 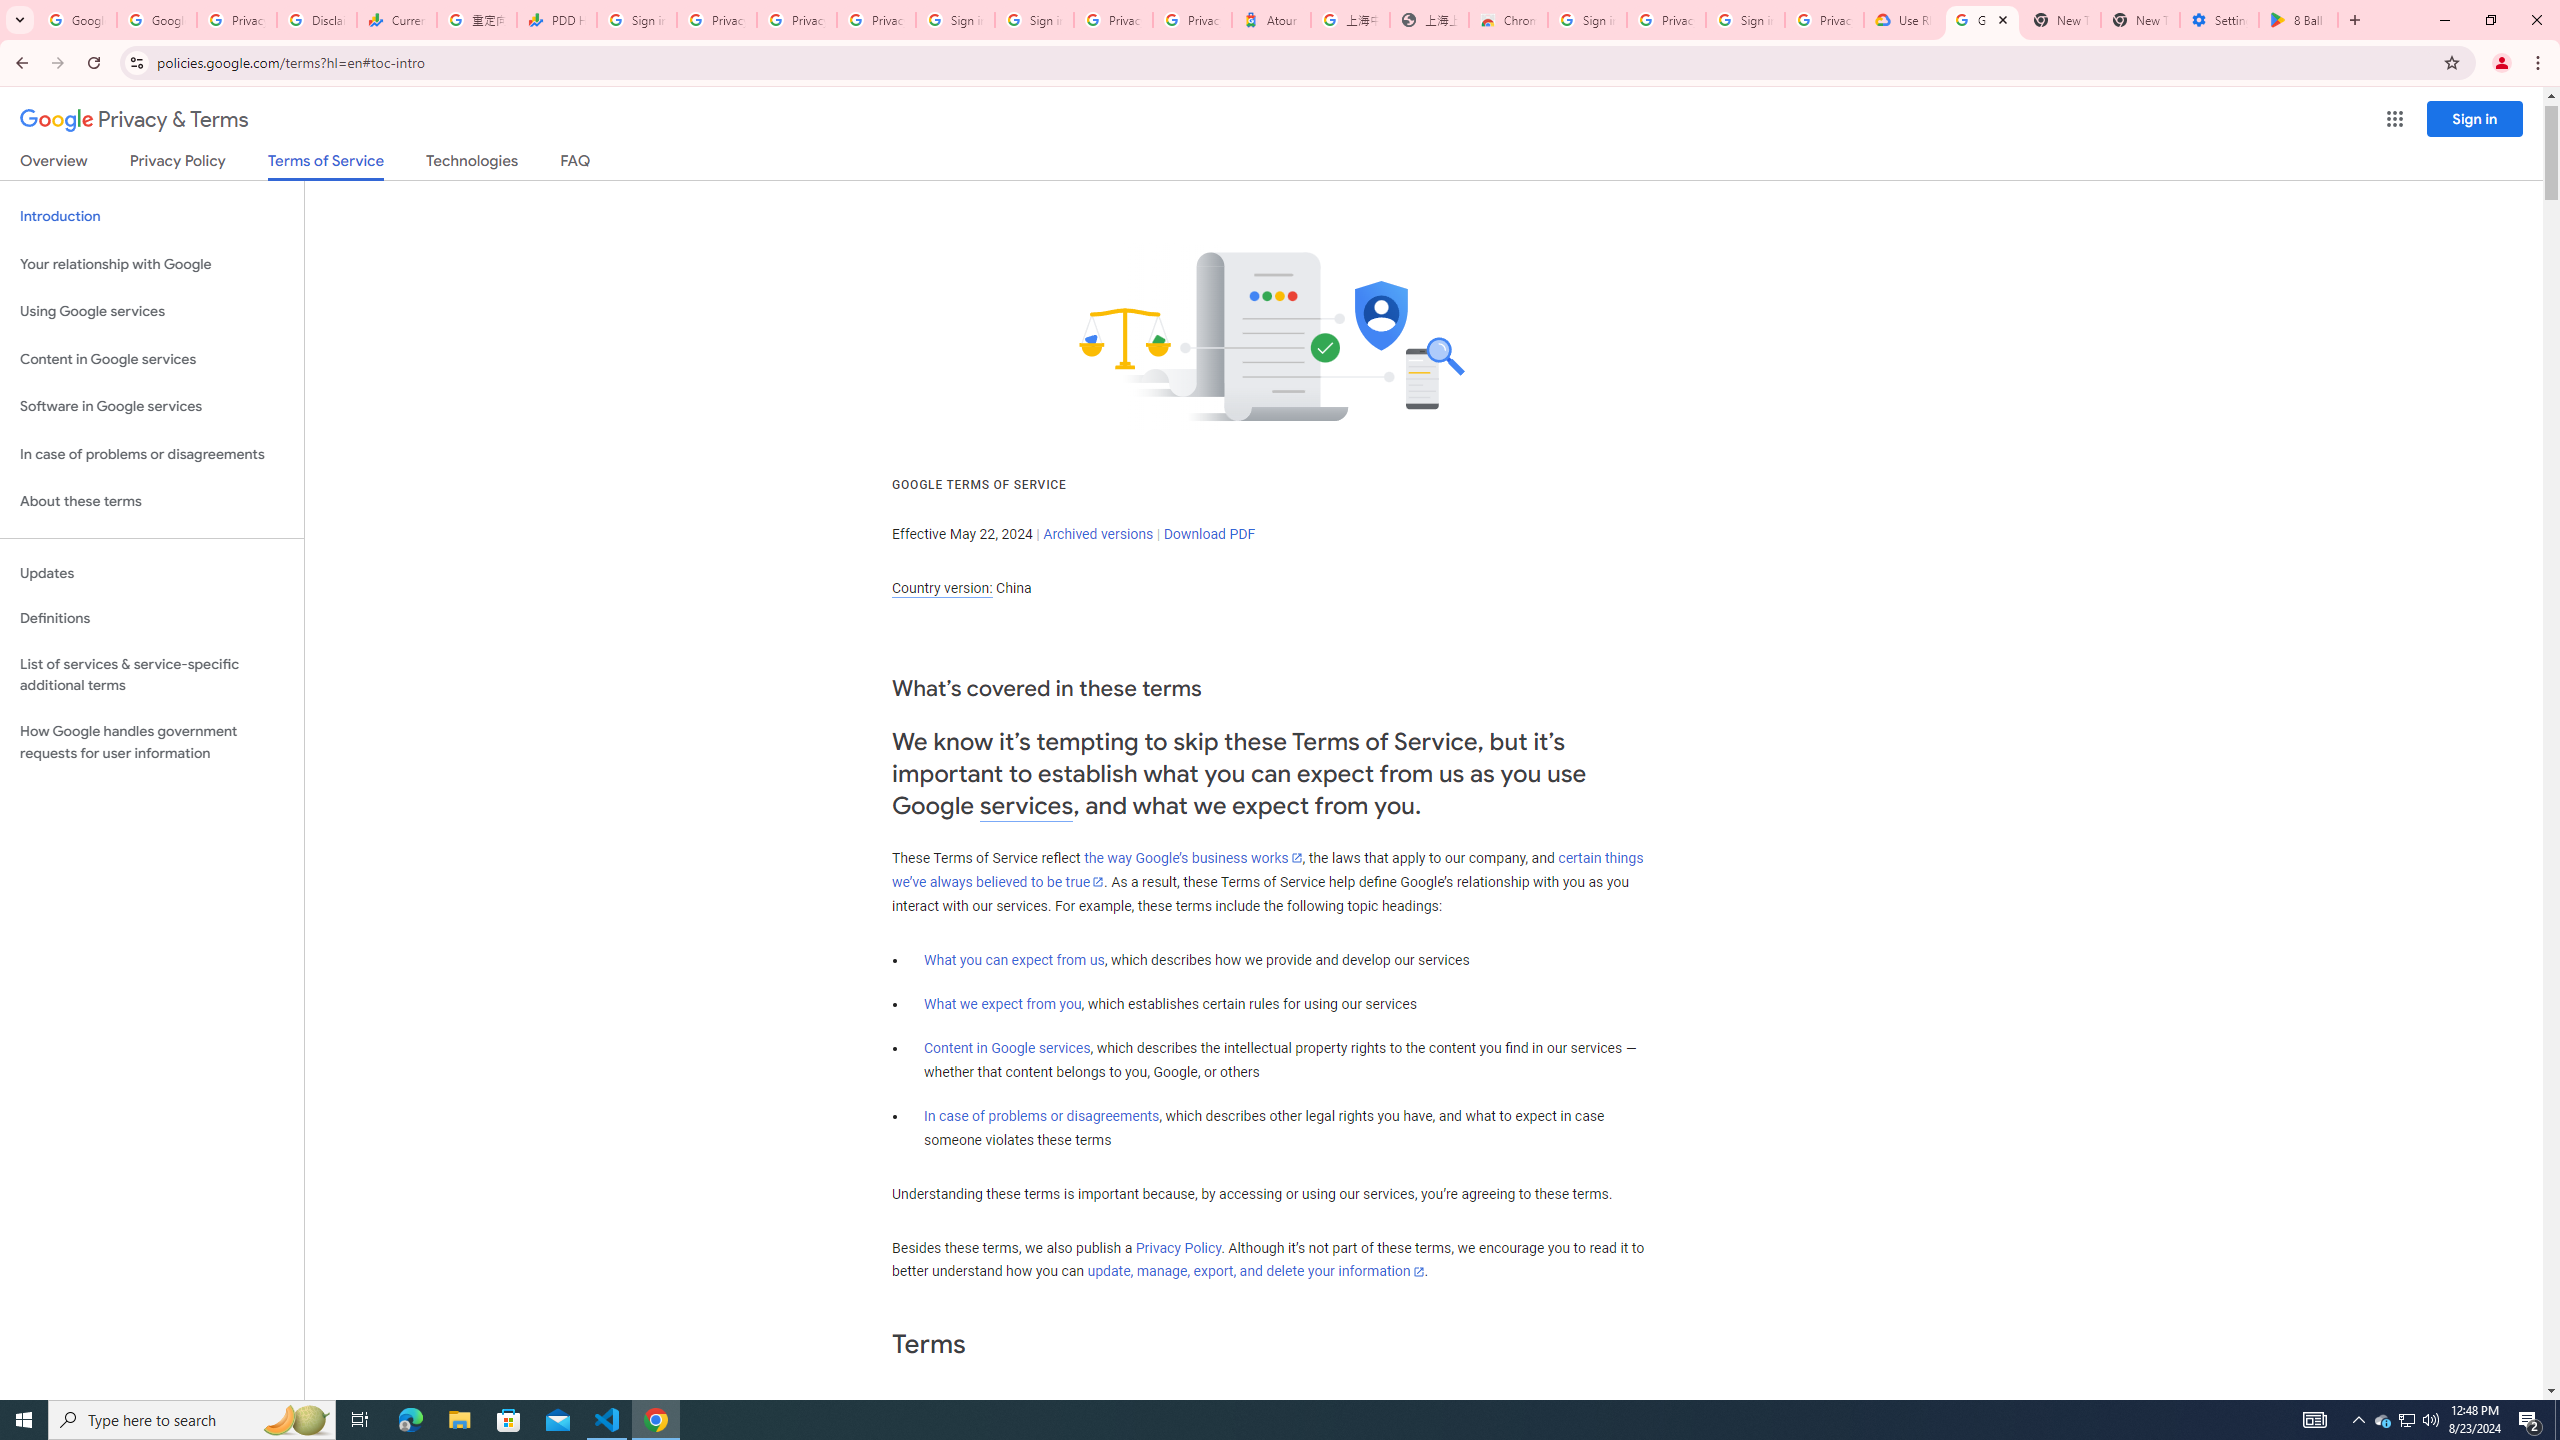 I want to click on Your relationship with Google, so click(x=152, y=264).